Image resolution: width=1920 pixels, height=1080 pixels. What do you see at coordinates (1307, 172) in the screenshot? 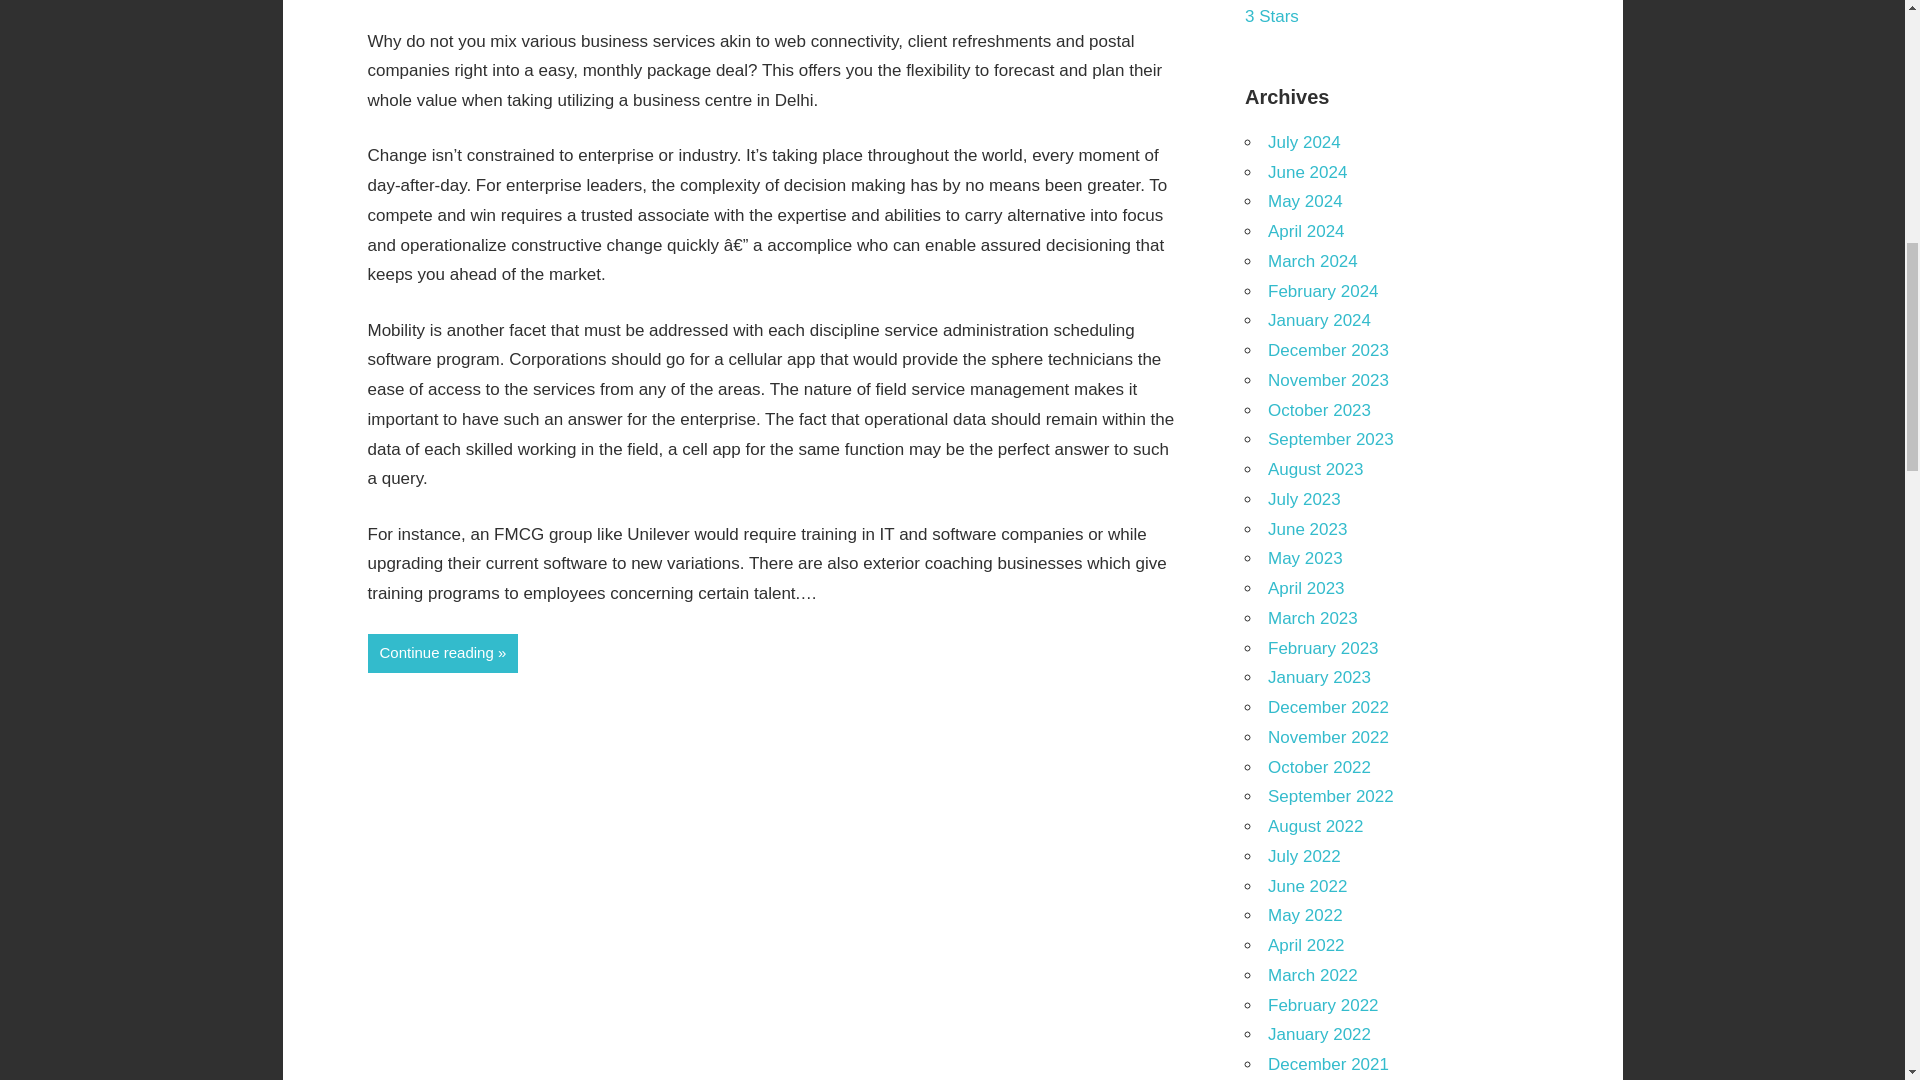
I see `June 2024` at bounding box center [1307, 172].